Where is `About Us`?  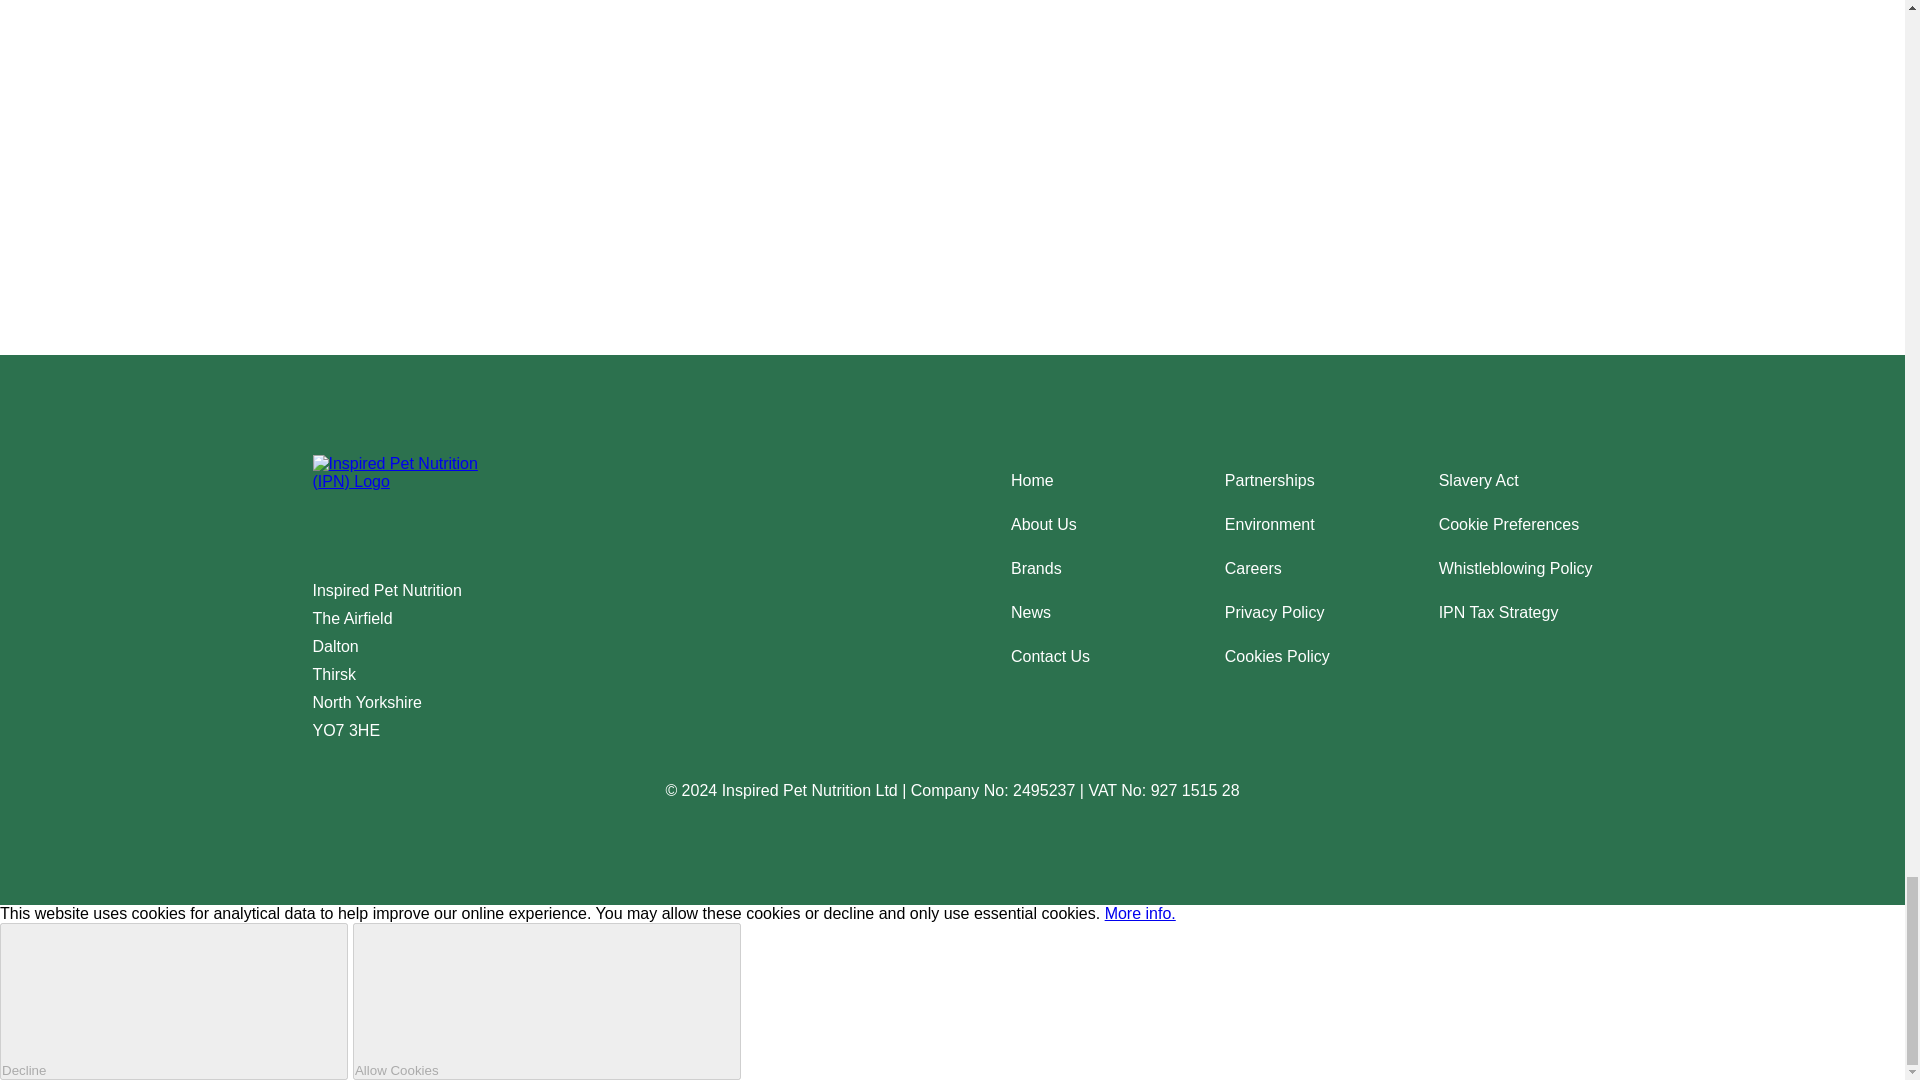
About Us is located at coordinates (1044, 524).